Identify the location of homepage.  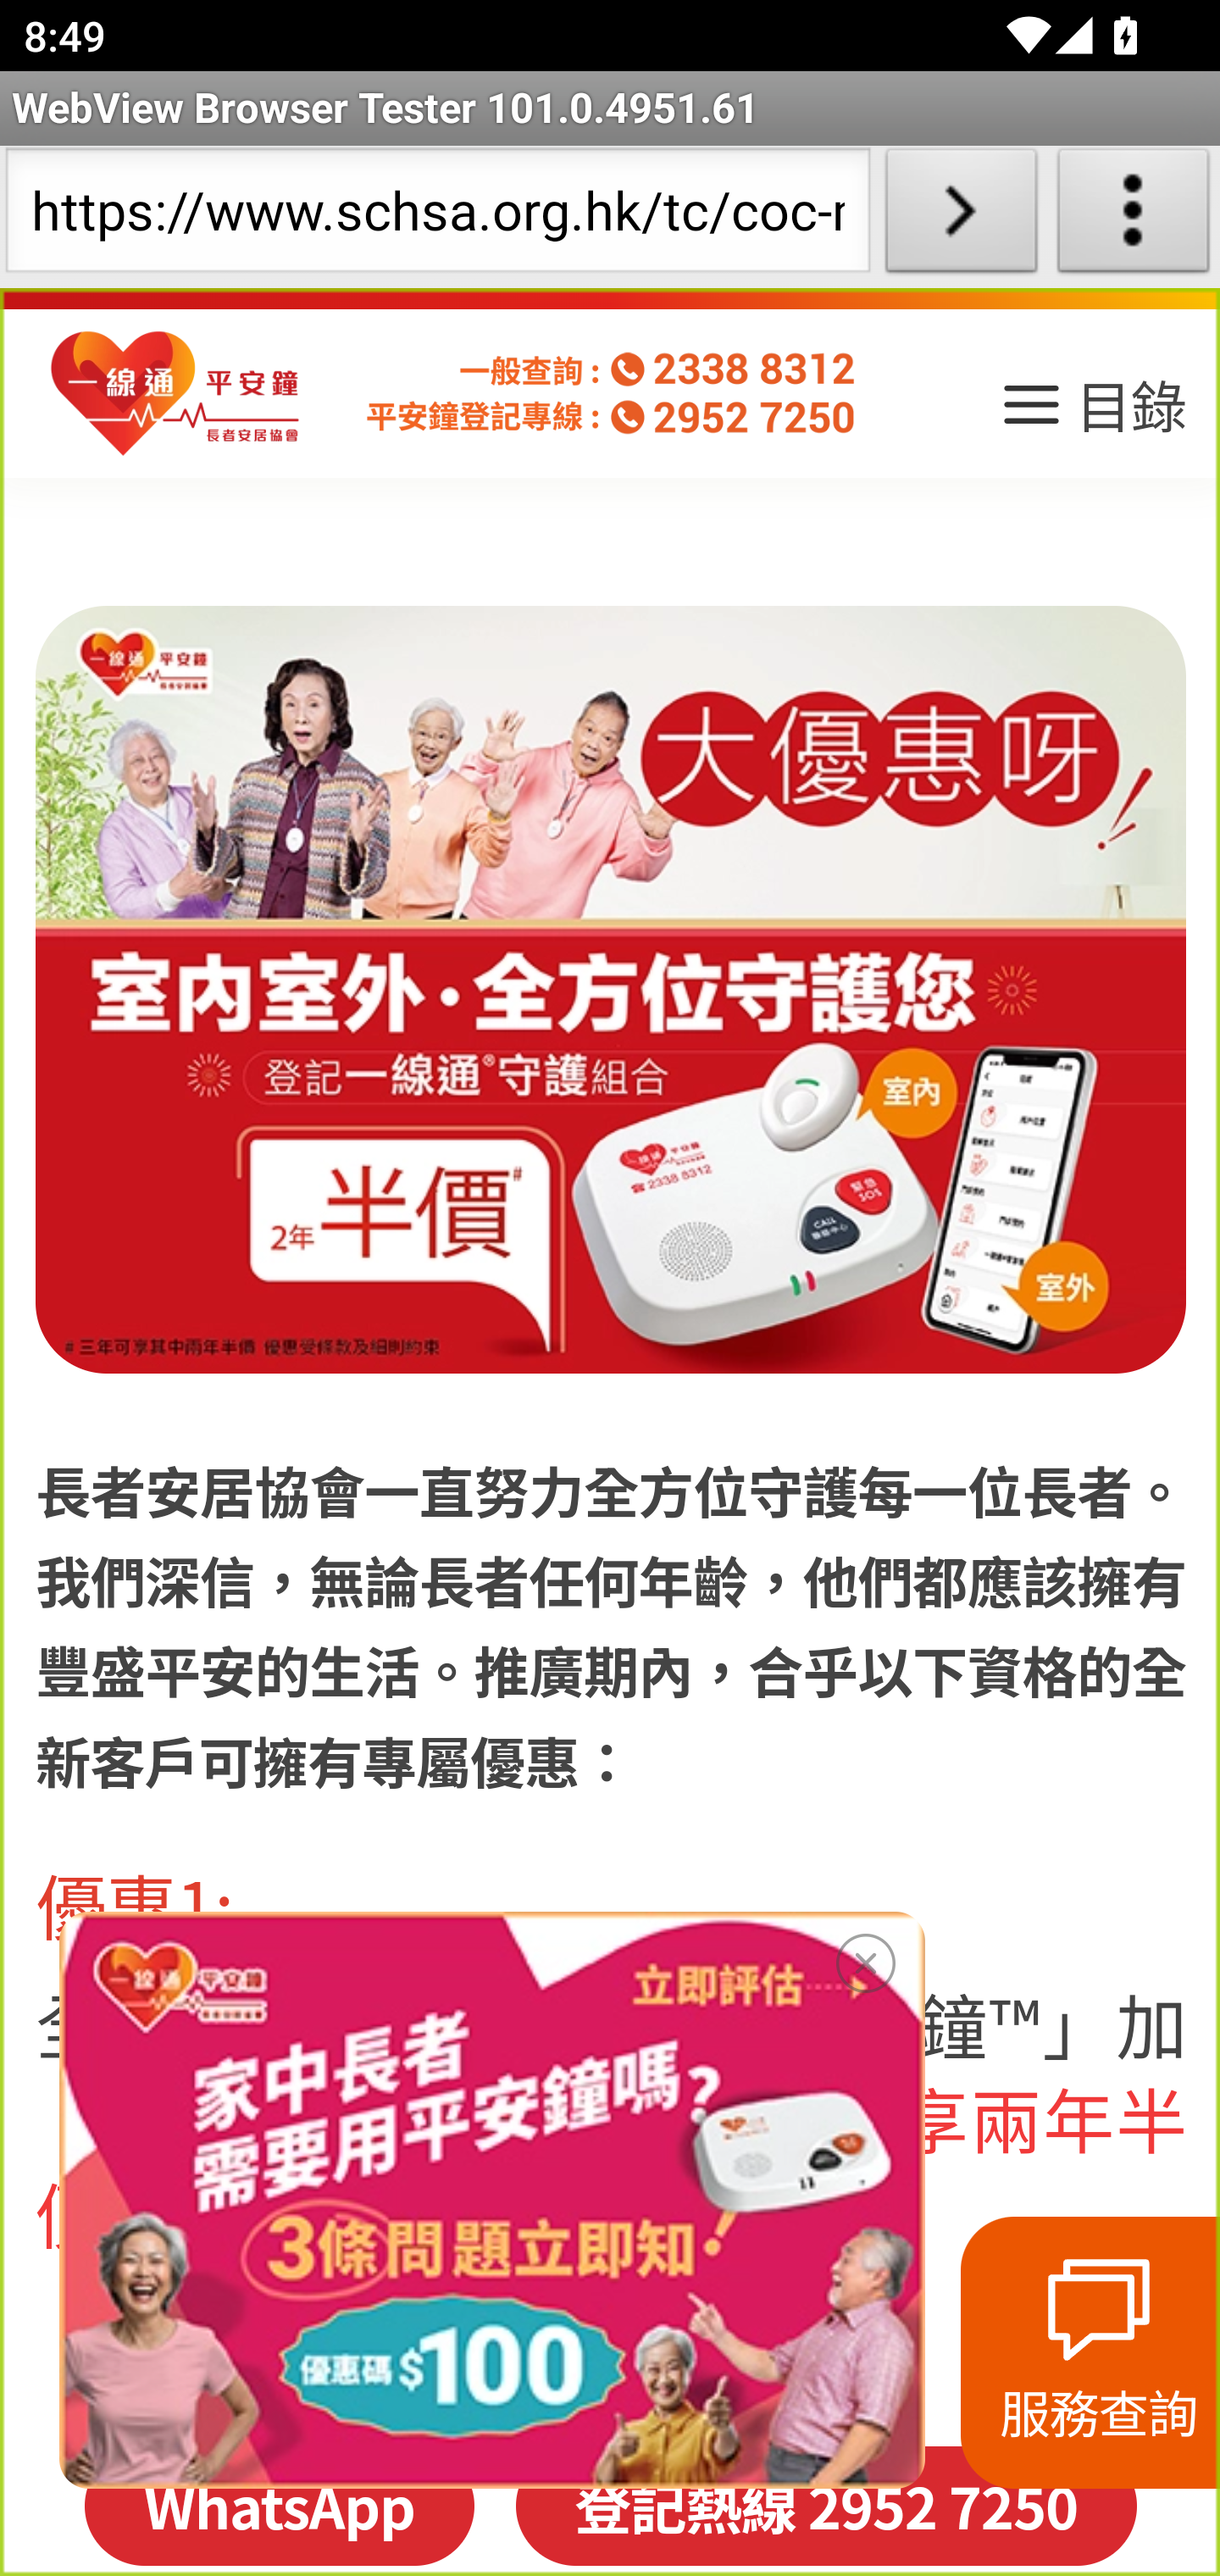
(176, 395).